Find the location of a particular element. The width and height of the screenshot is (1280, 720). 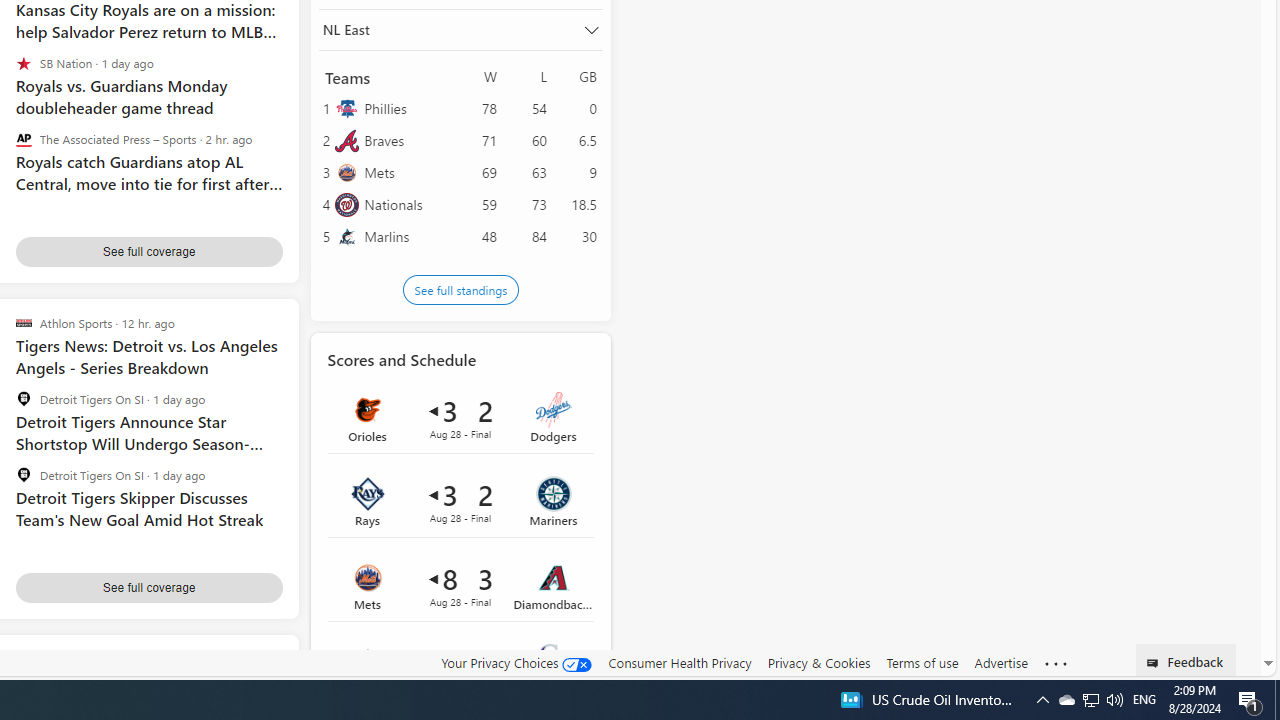

NL East is located at coordinates (460, 29).